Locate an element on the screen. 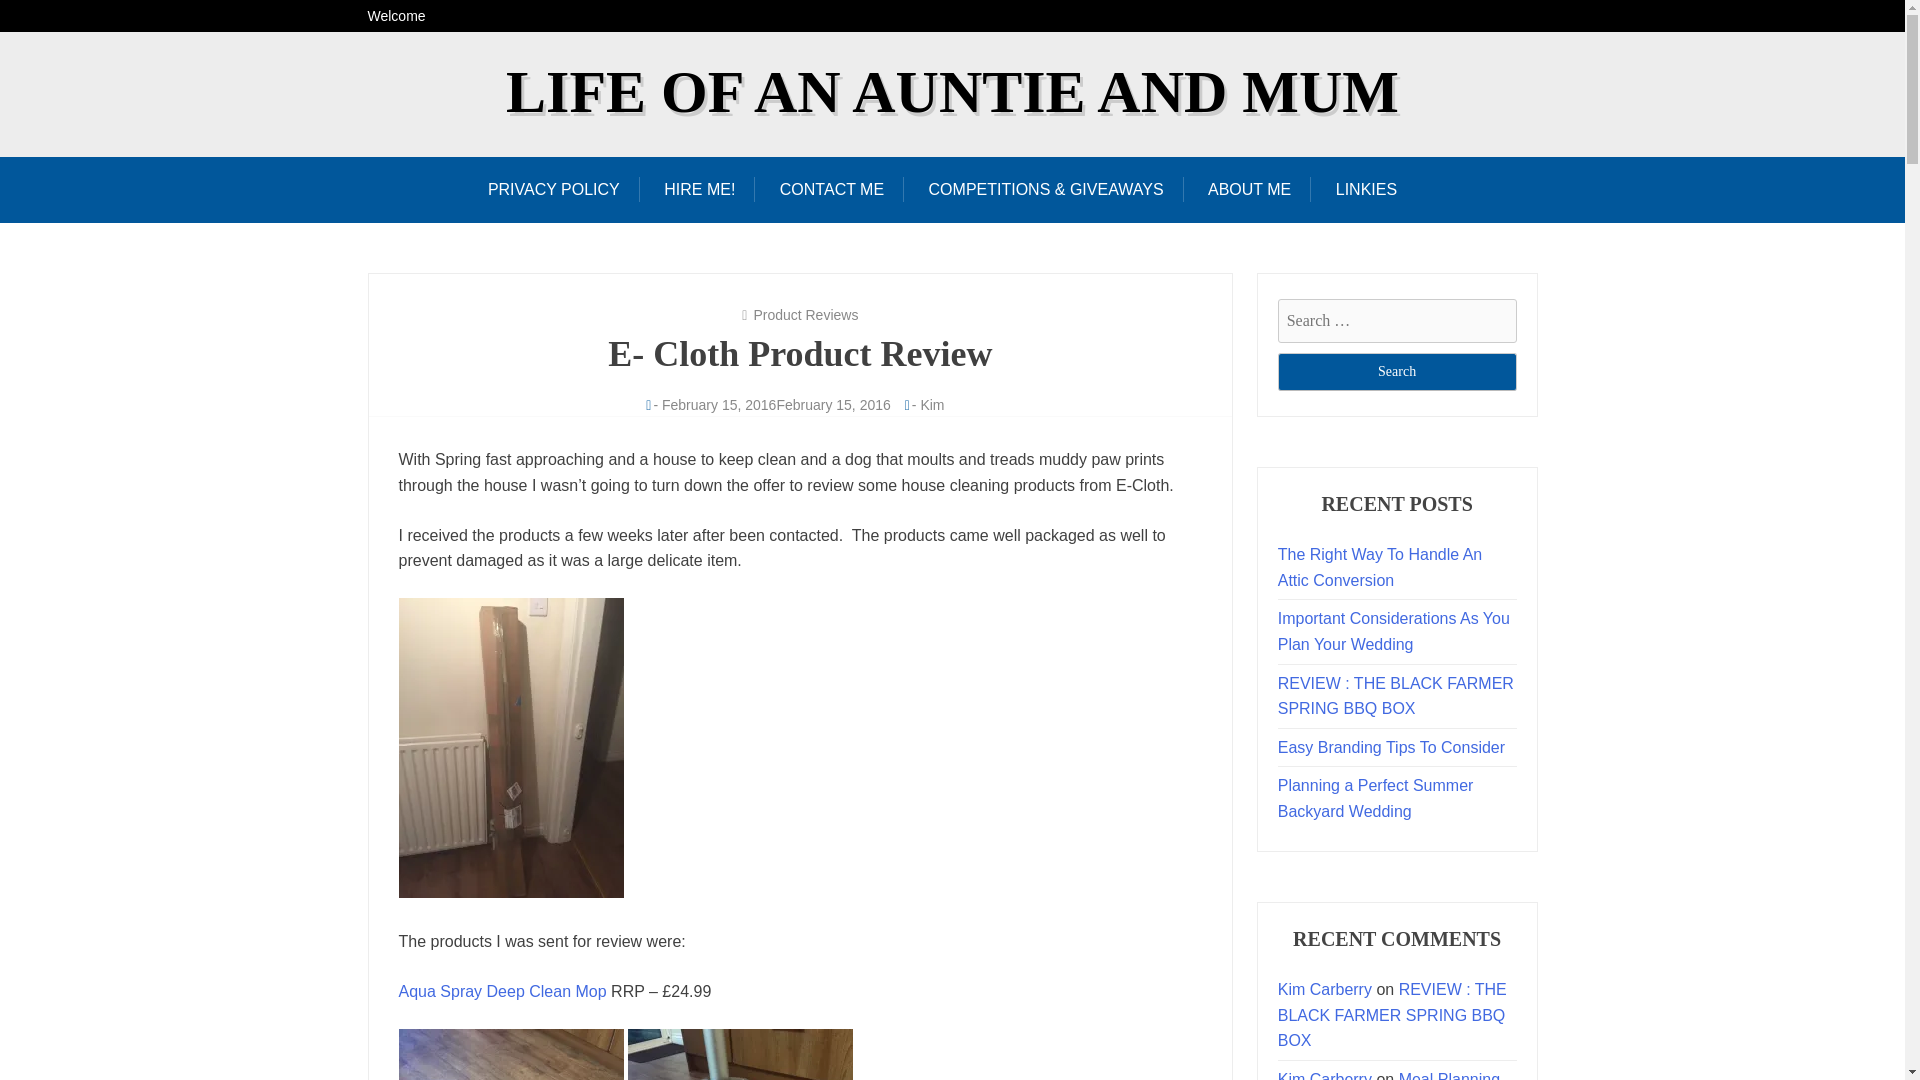 The width and height of the screenshot is (1920, 1080). PRIVACY POLICY is located at coordinates (563, 189).